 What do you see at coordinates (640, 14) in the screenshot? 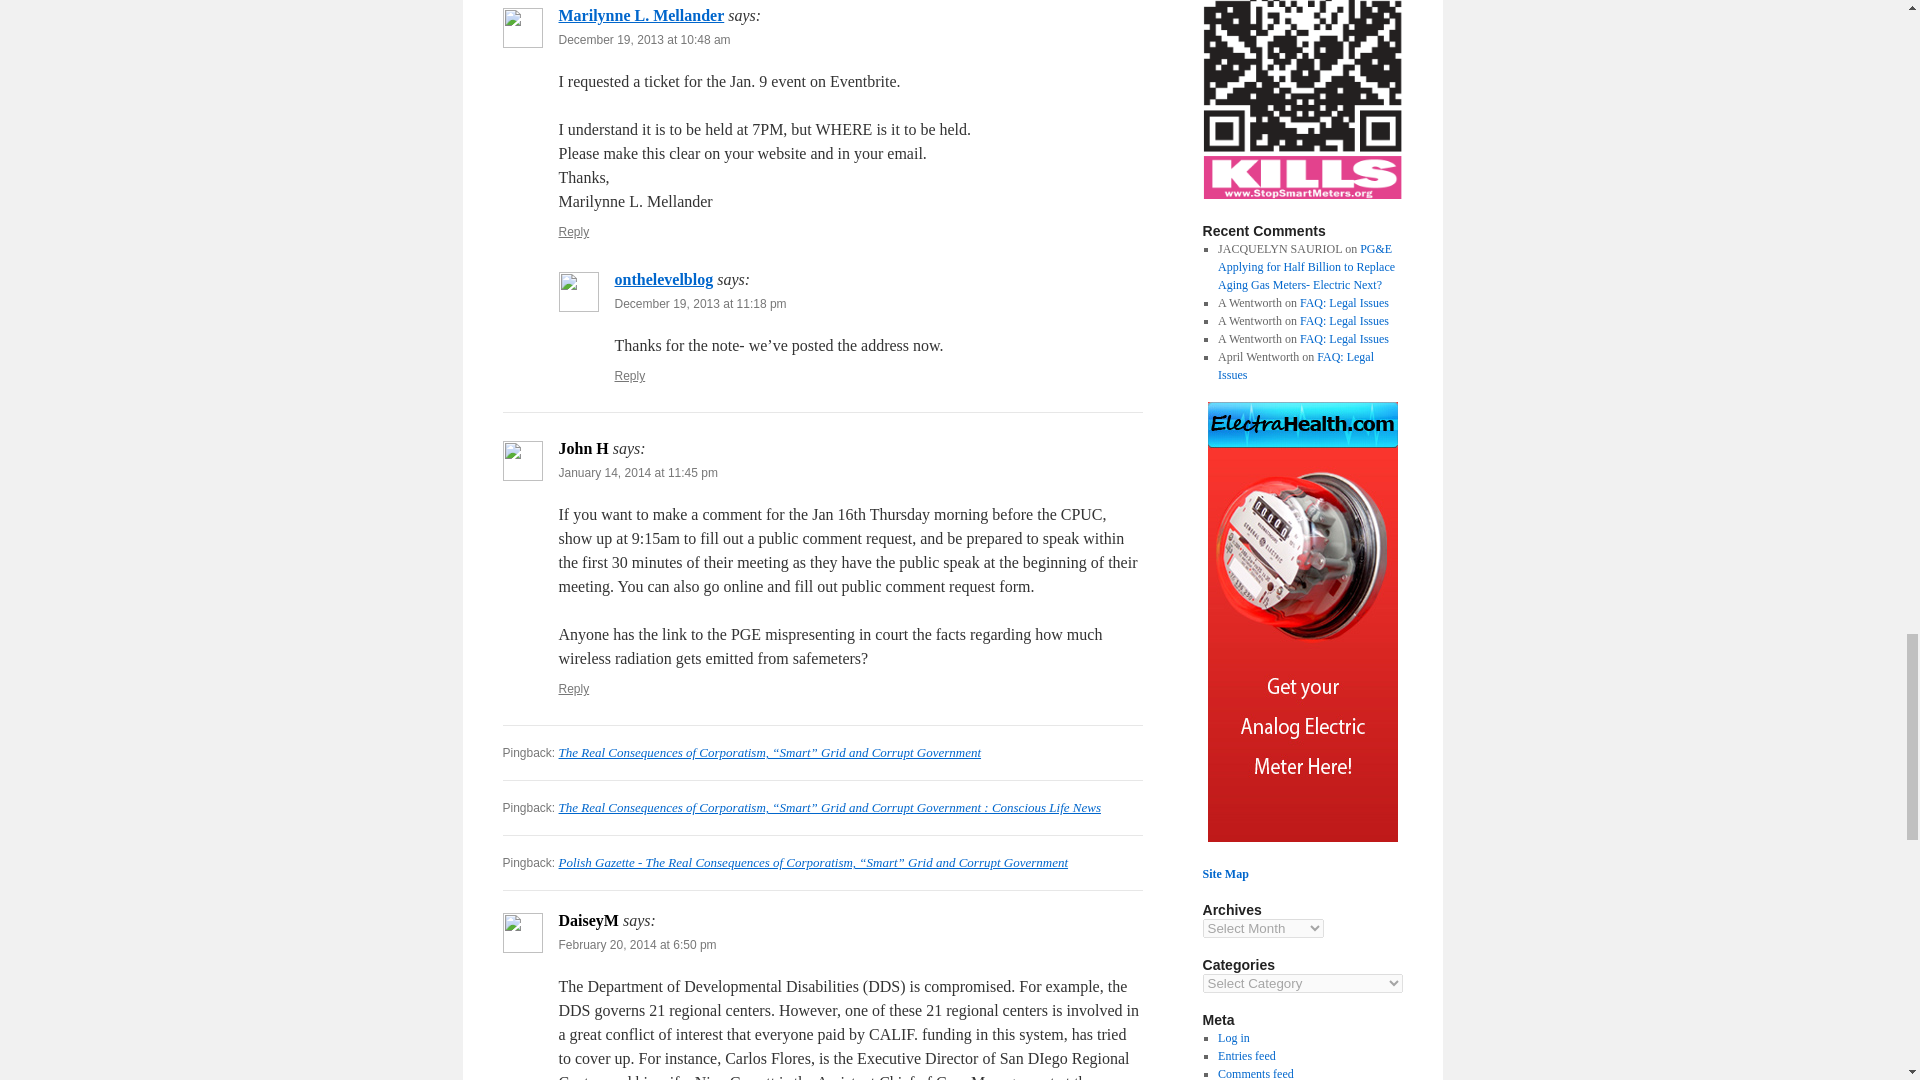
I see `Marilynne L. Mellander` at bounding box center [640, 14].